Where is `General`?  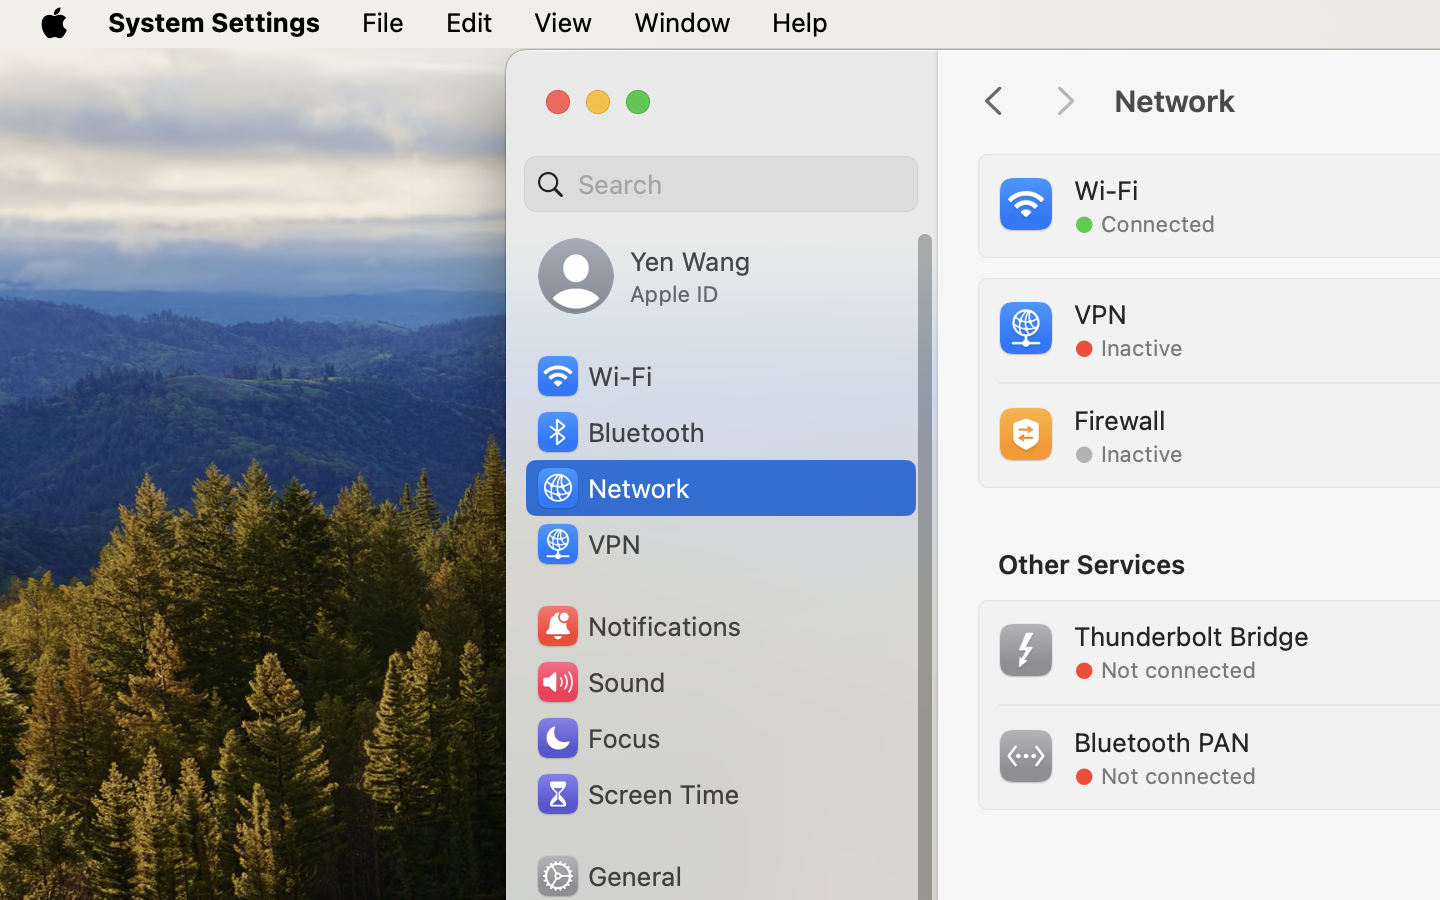 General is located at coordinates (608, 876).